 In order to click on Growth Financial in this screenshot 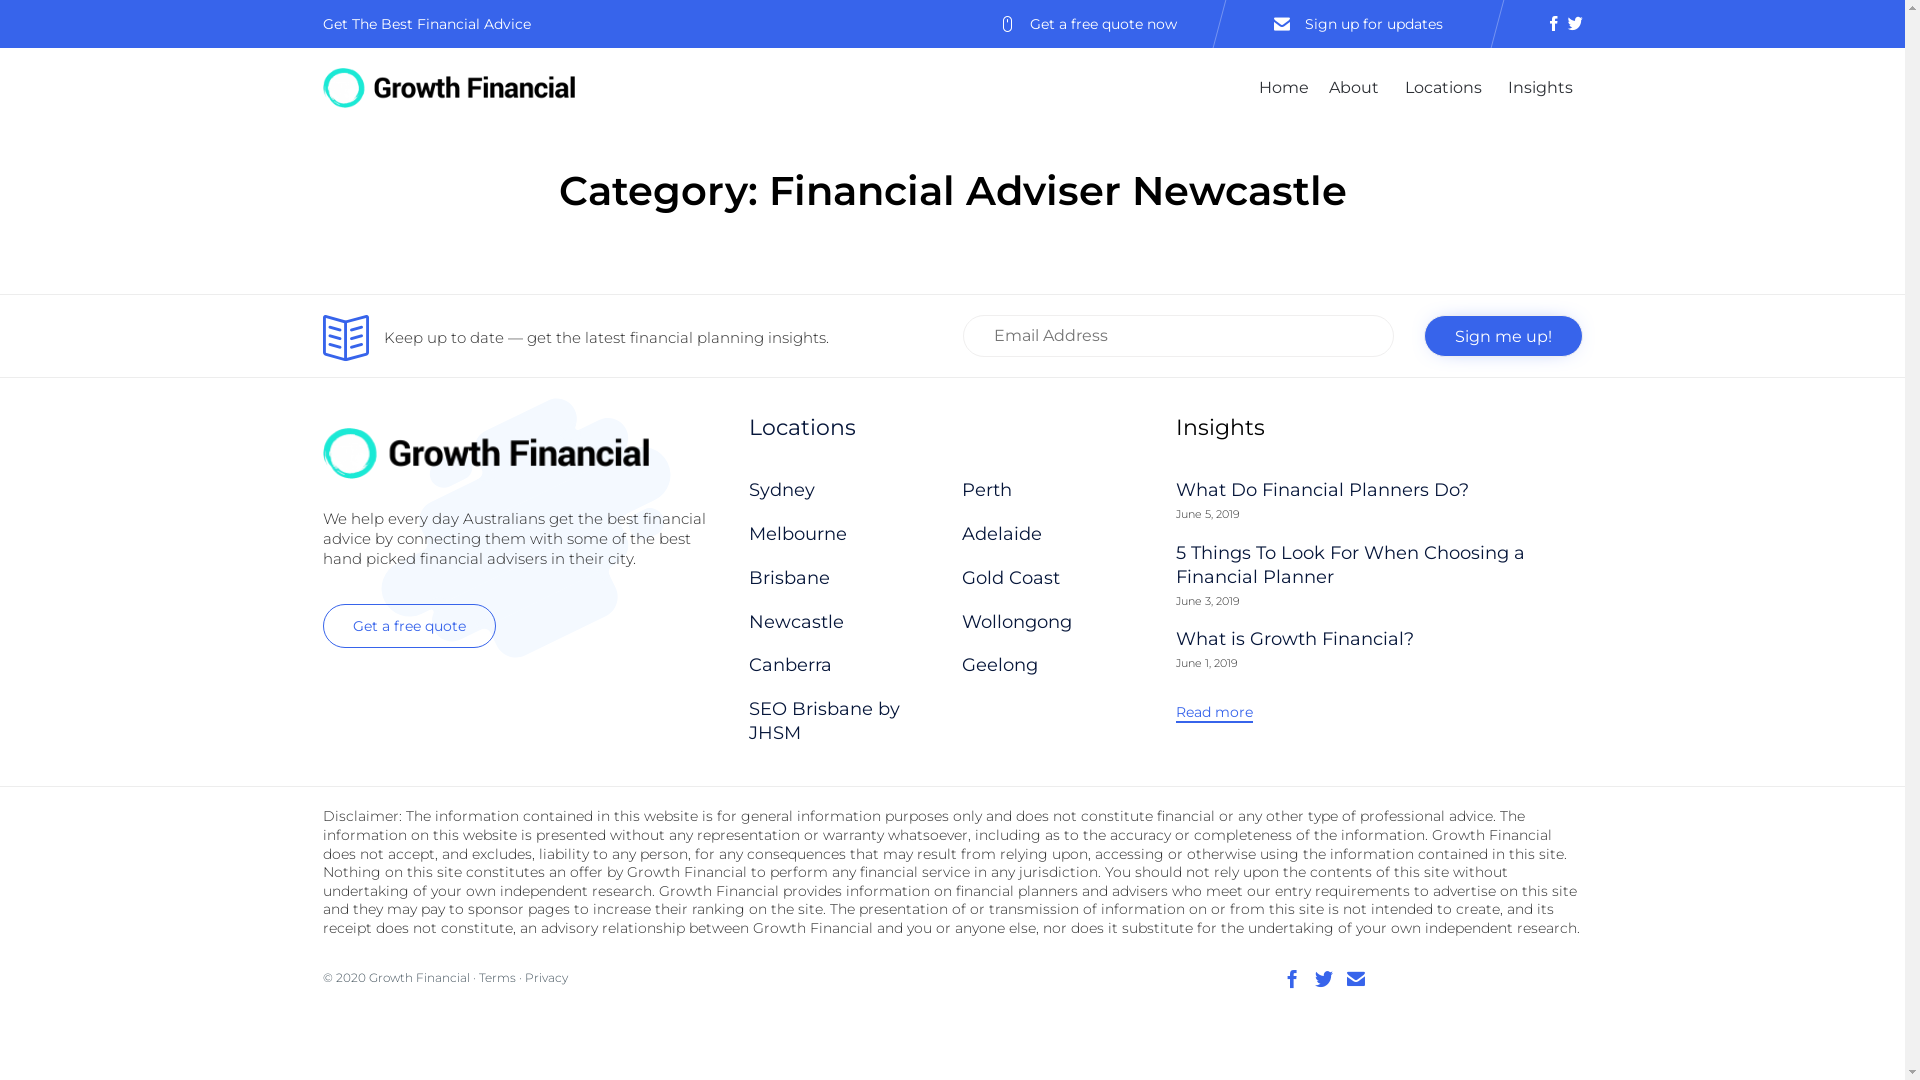, I will do `click(418, 978)`.